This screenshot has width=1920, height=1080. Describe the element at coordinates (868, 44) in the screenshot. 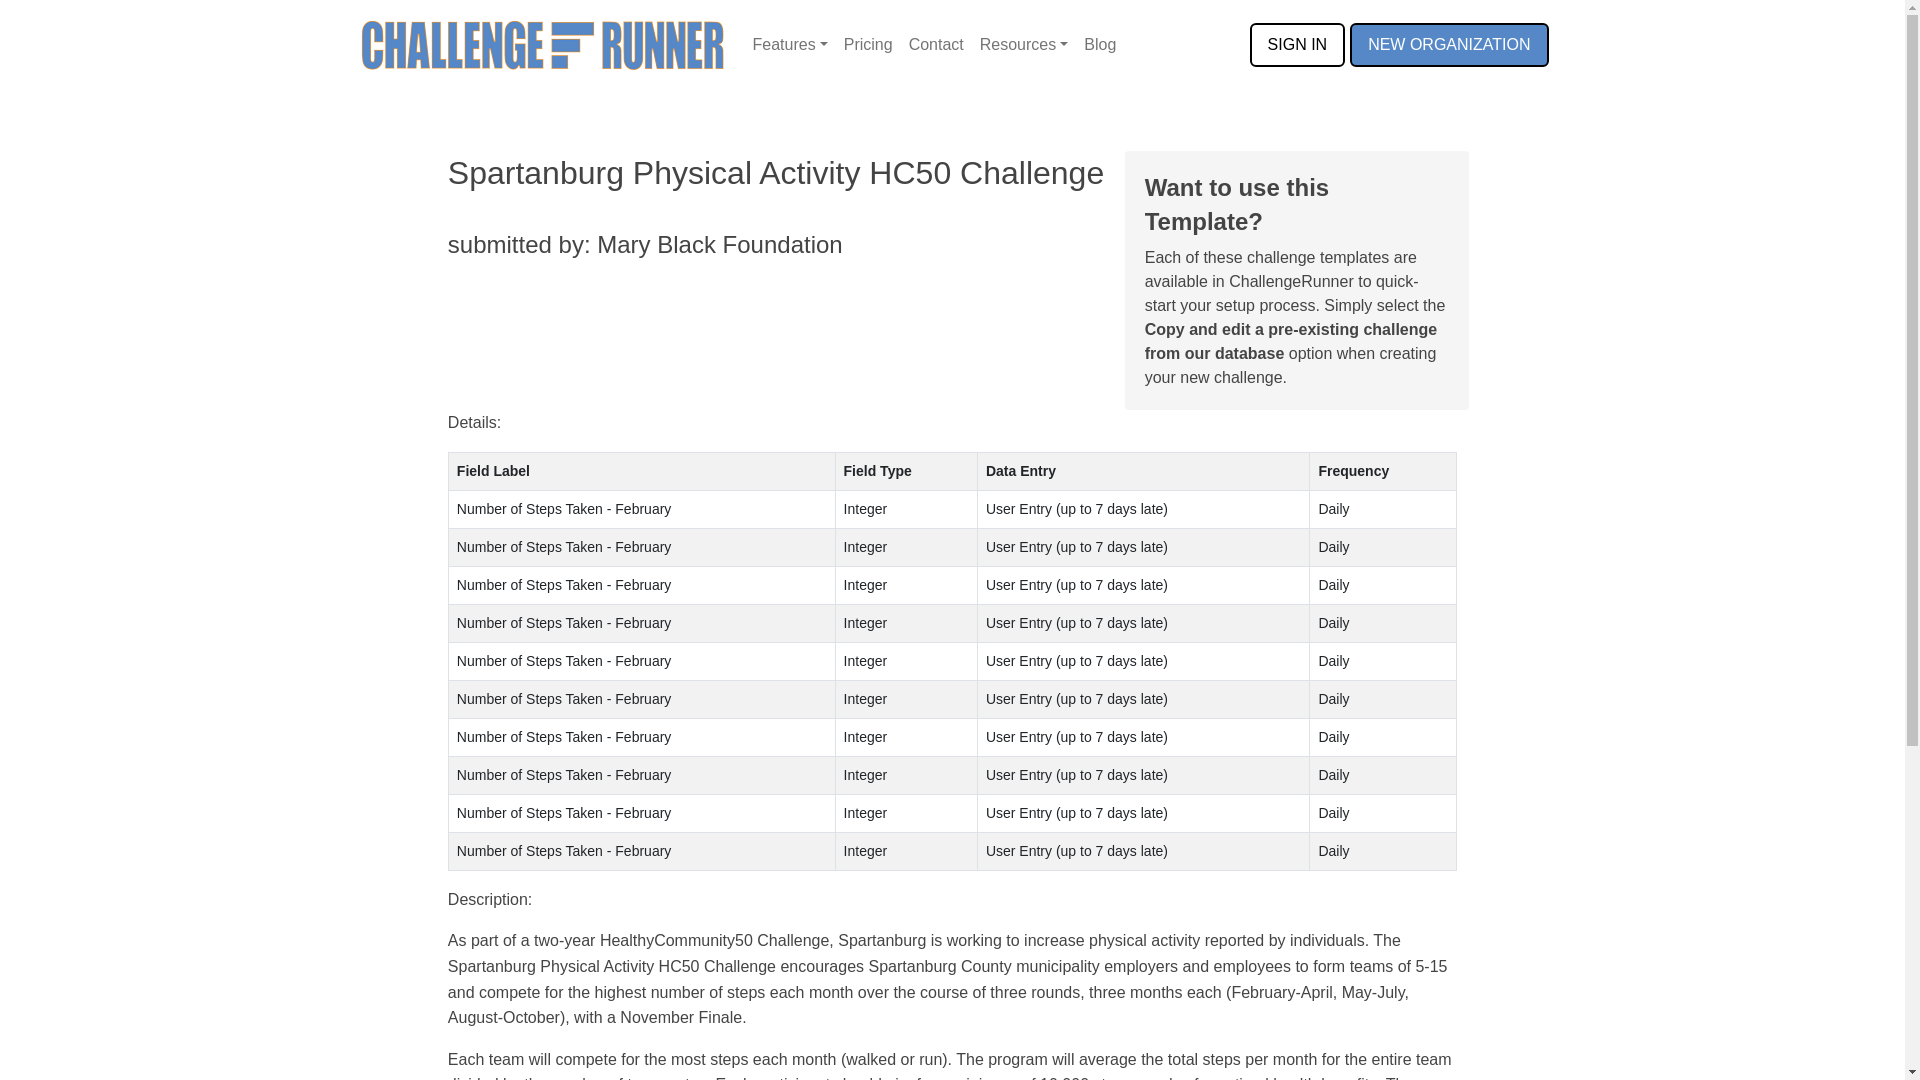

I see `Pricing` at that location.